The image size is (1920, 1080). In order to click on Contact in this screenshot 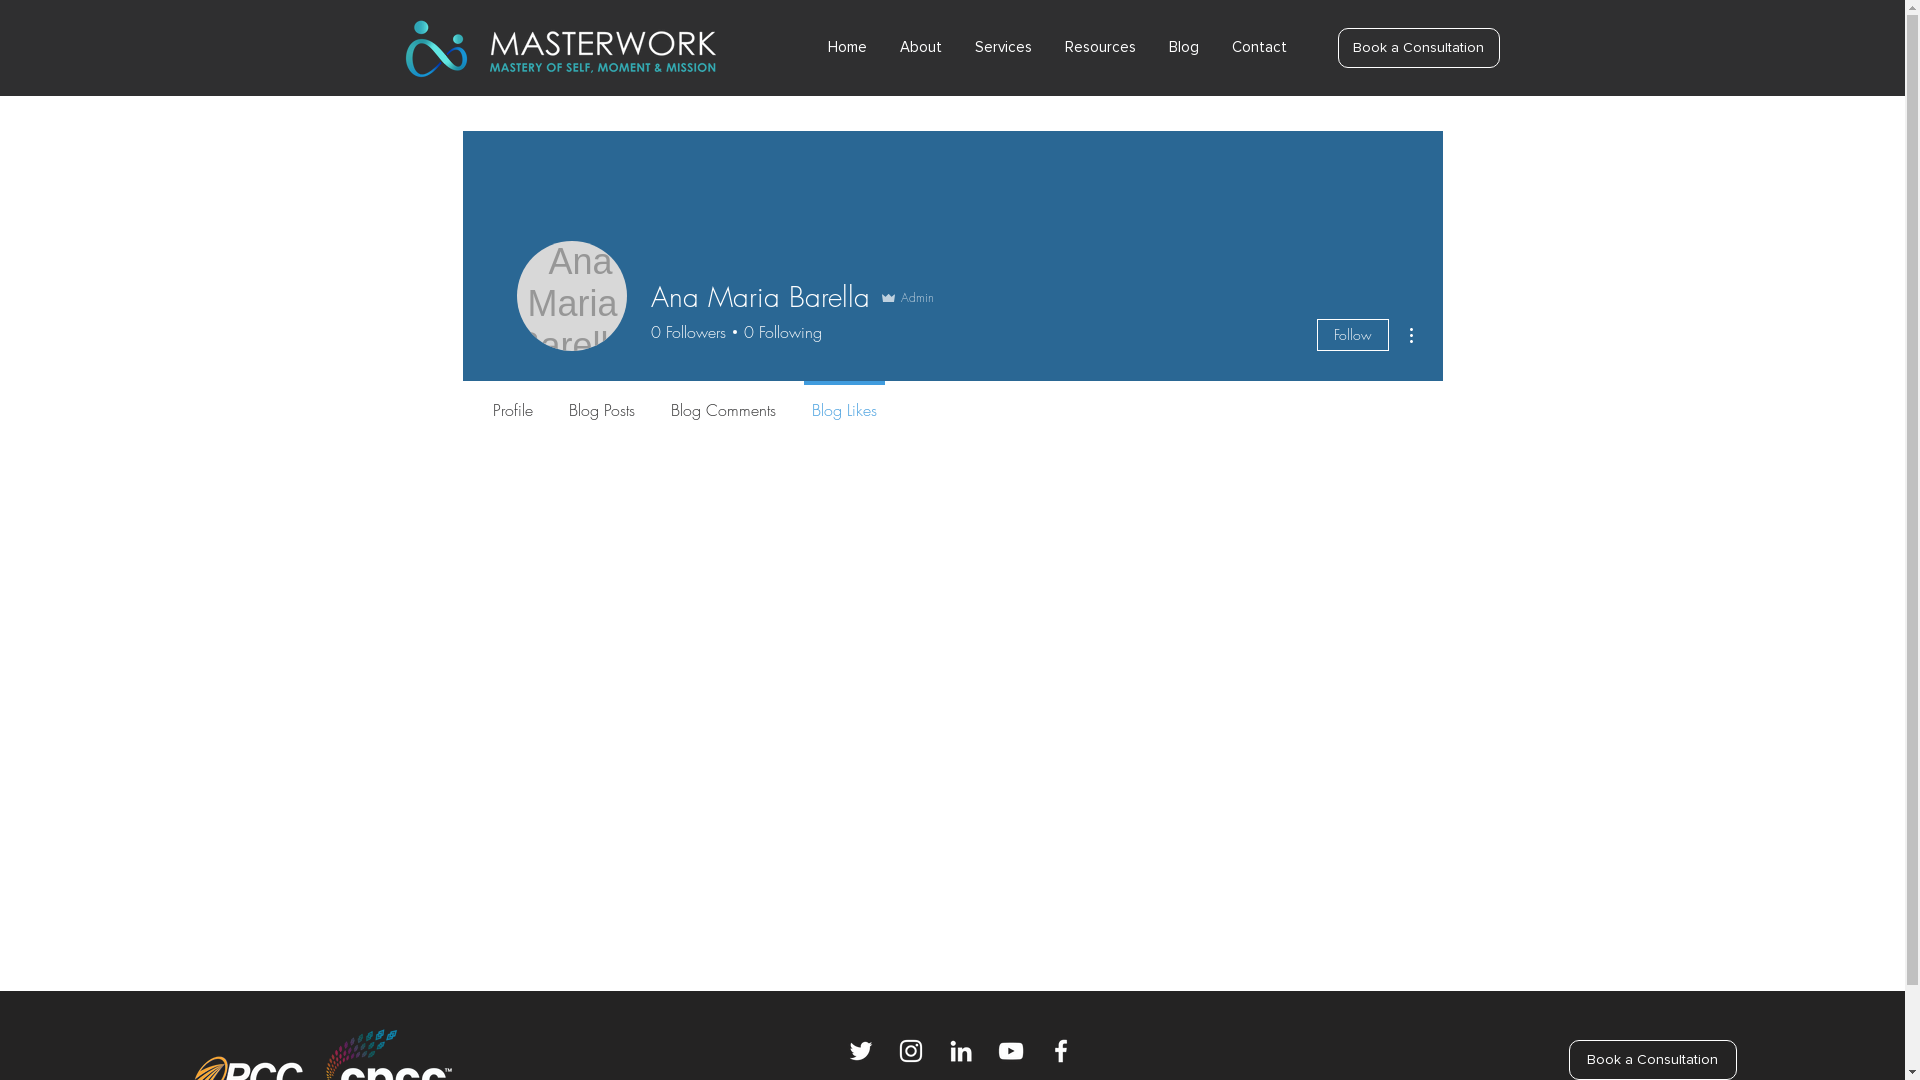, I will do `click(1266, 47)`.